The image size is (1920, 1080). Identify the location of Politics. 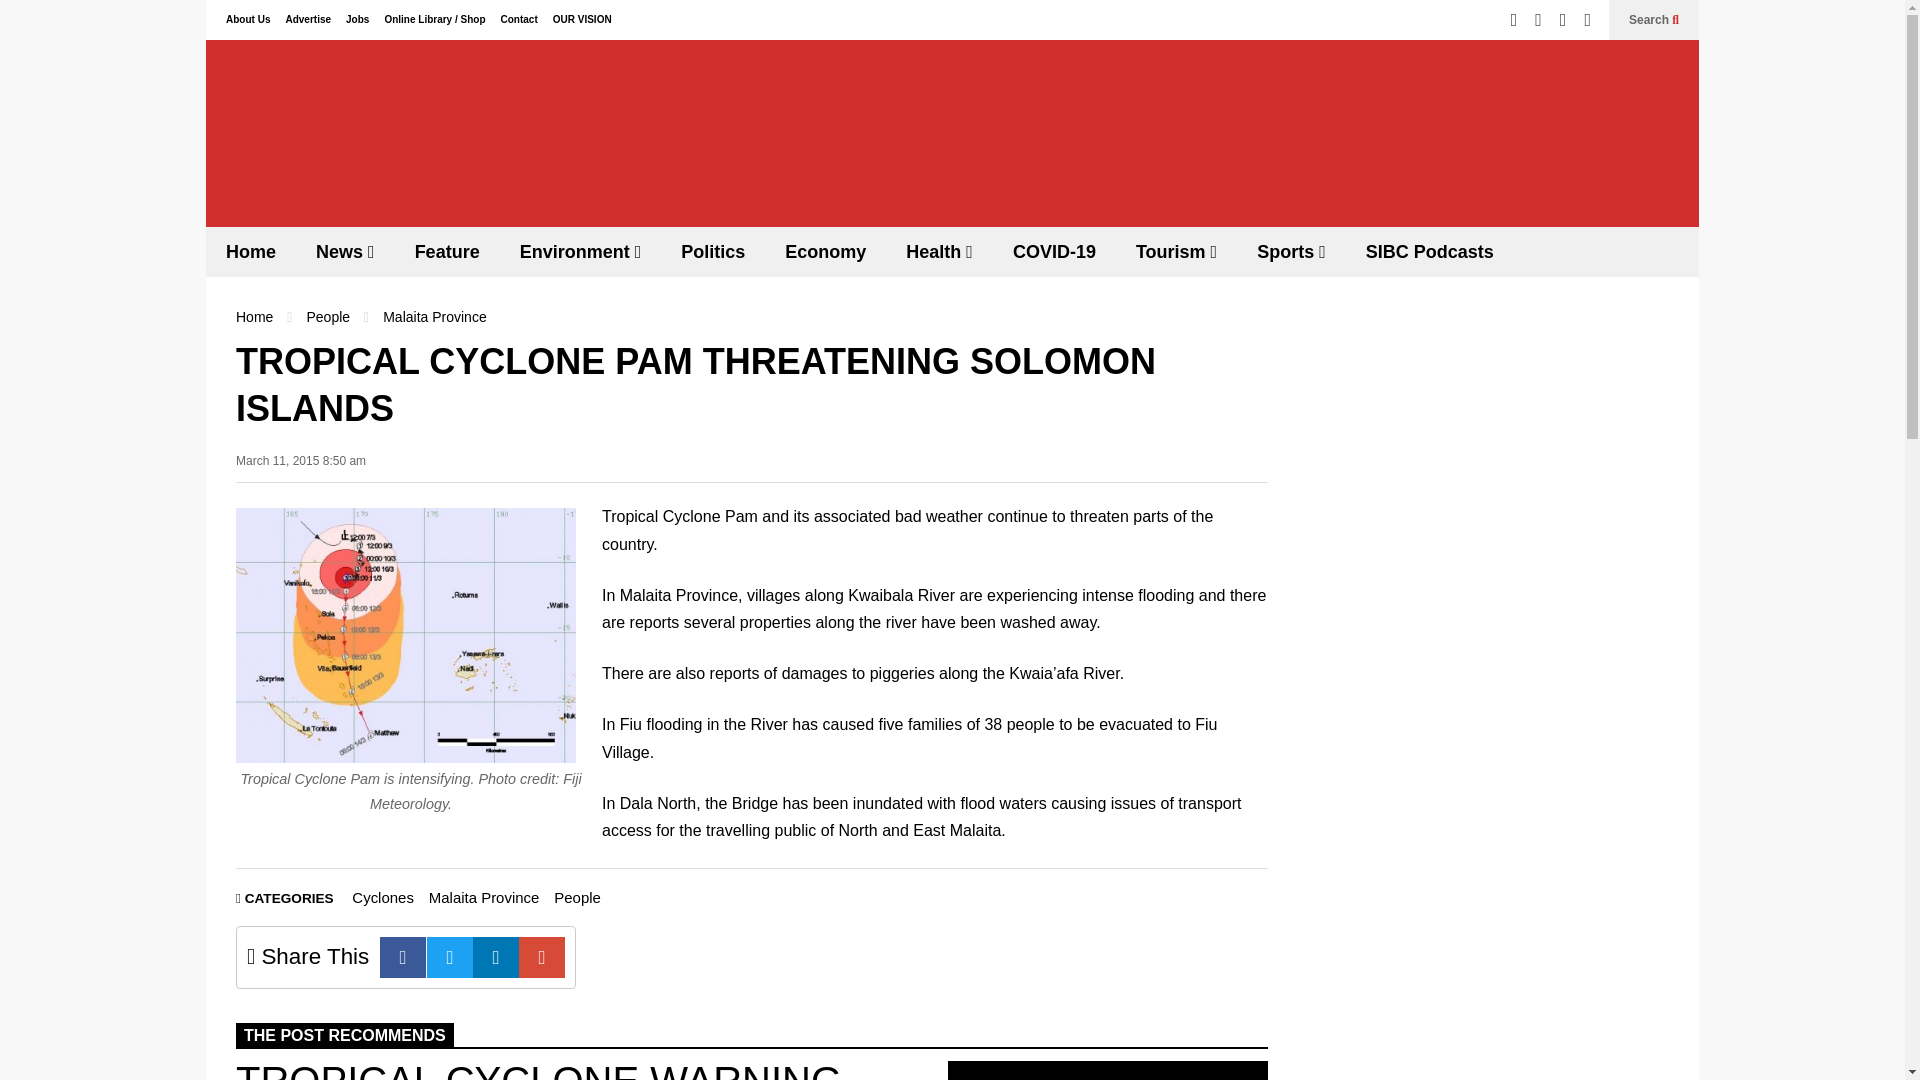
(712, 251).